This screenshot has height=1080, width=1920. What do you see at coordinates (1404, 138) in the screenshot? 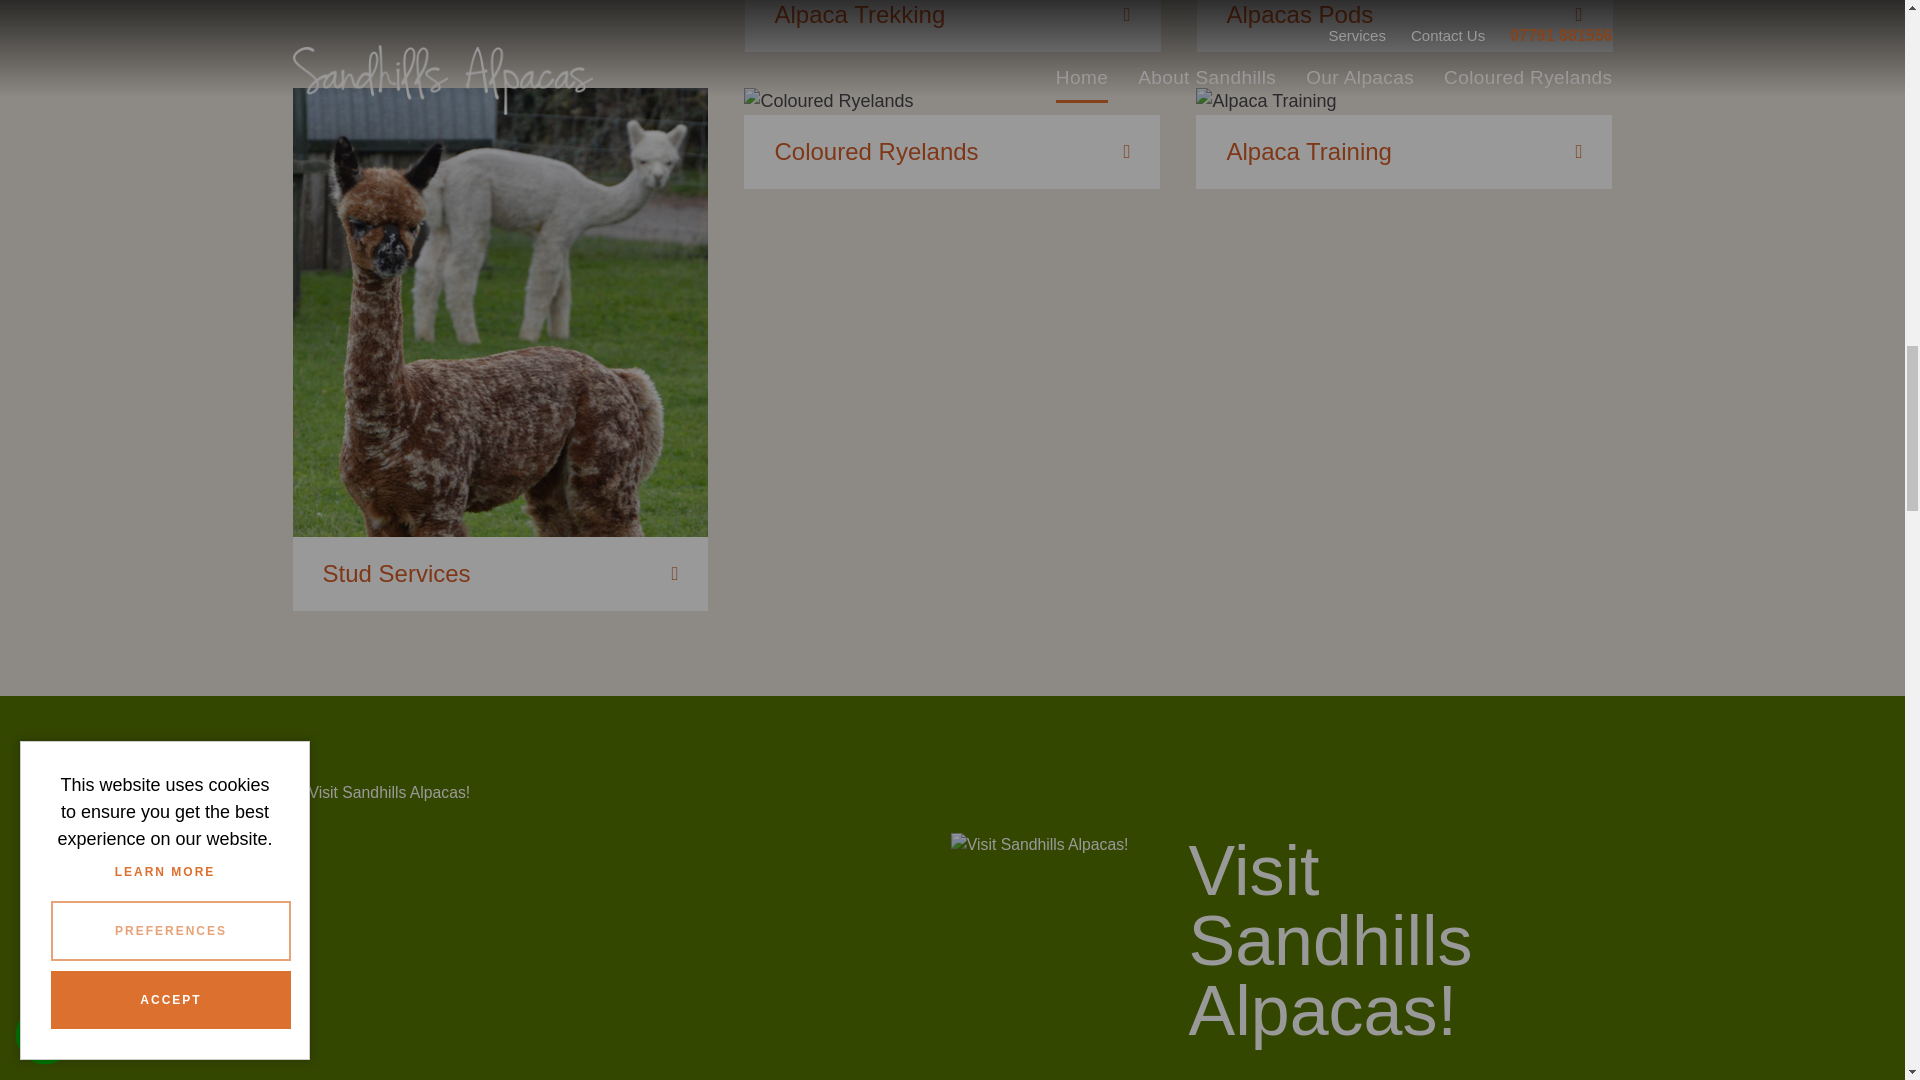
I see `read more` at bounding box center [1404, 138].